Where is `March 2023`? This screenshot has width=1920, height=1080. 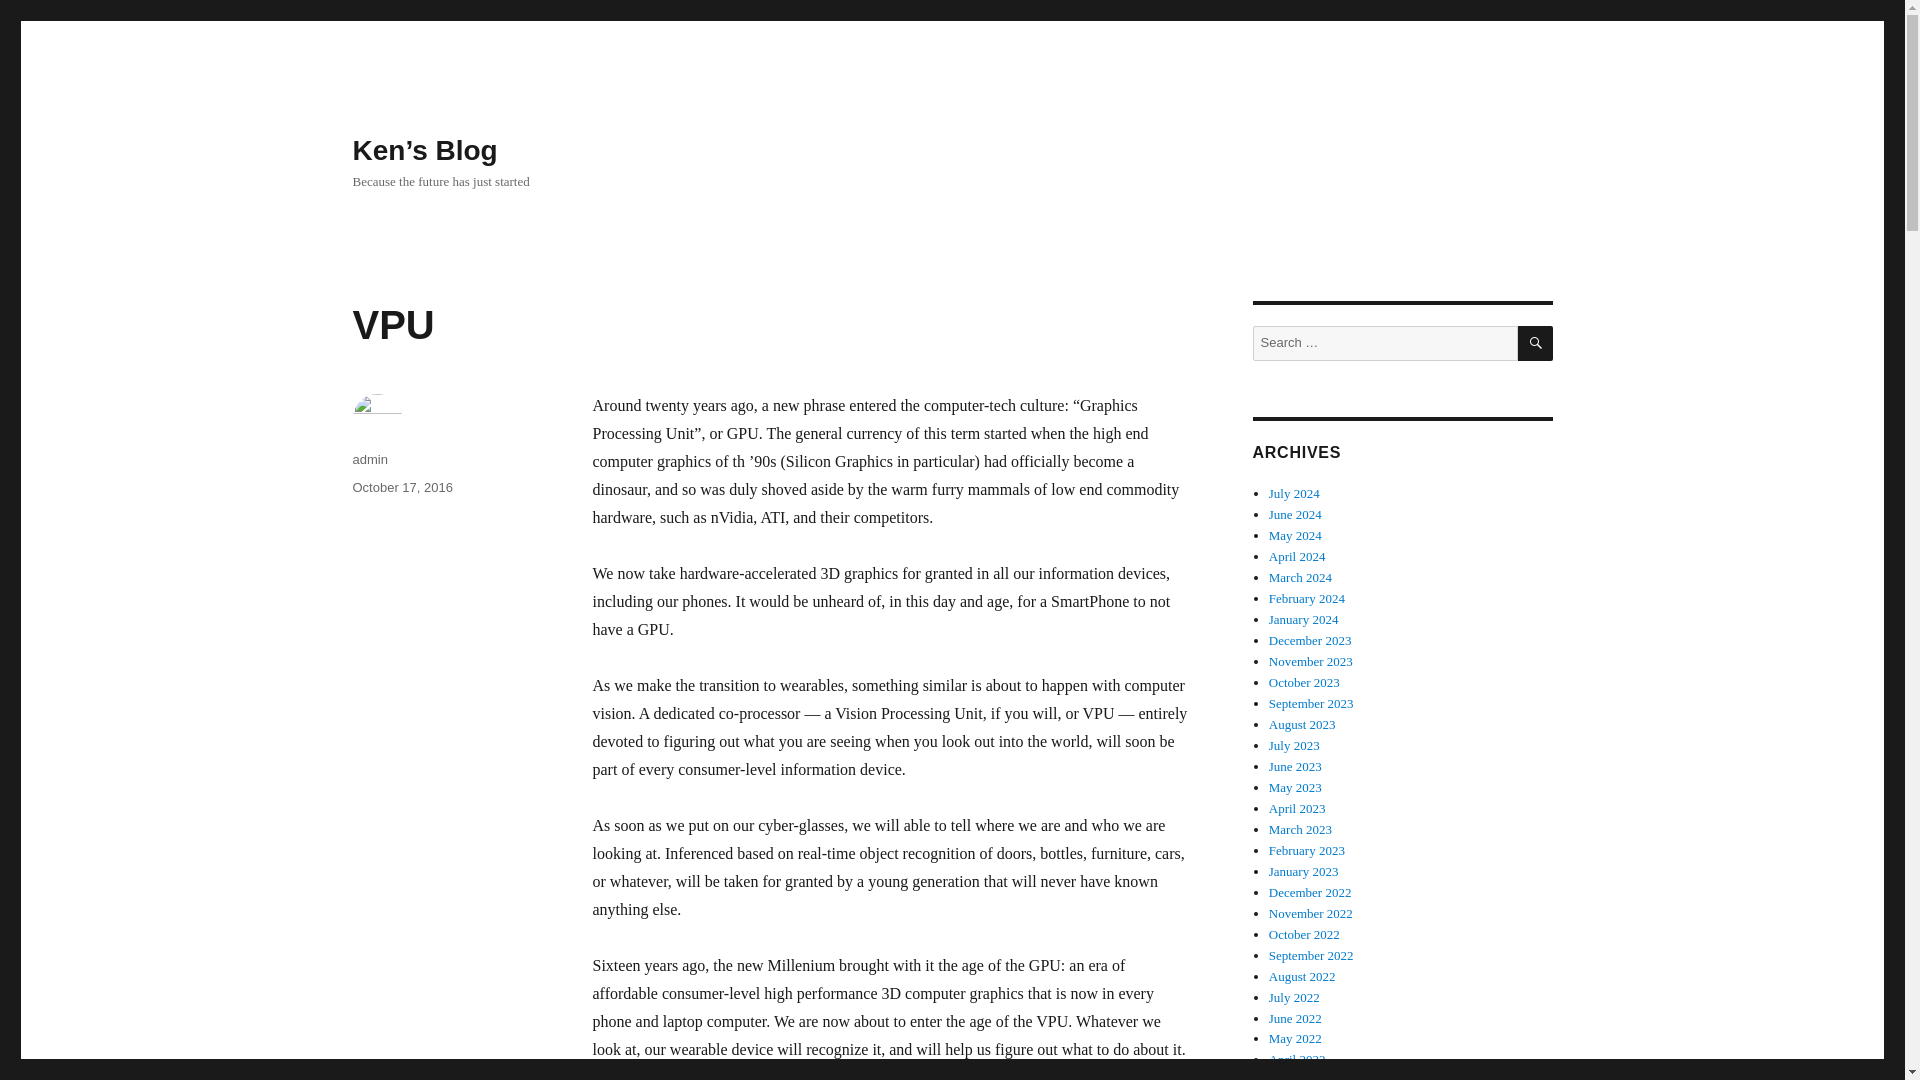
March 2023 is located at coordinates (1300, 829).